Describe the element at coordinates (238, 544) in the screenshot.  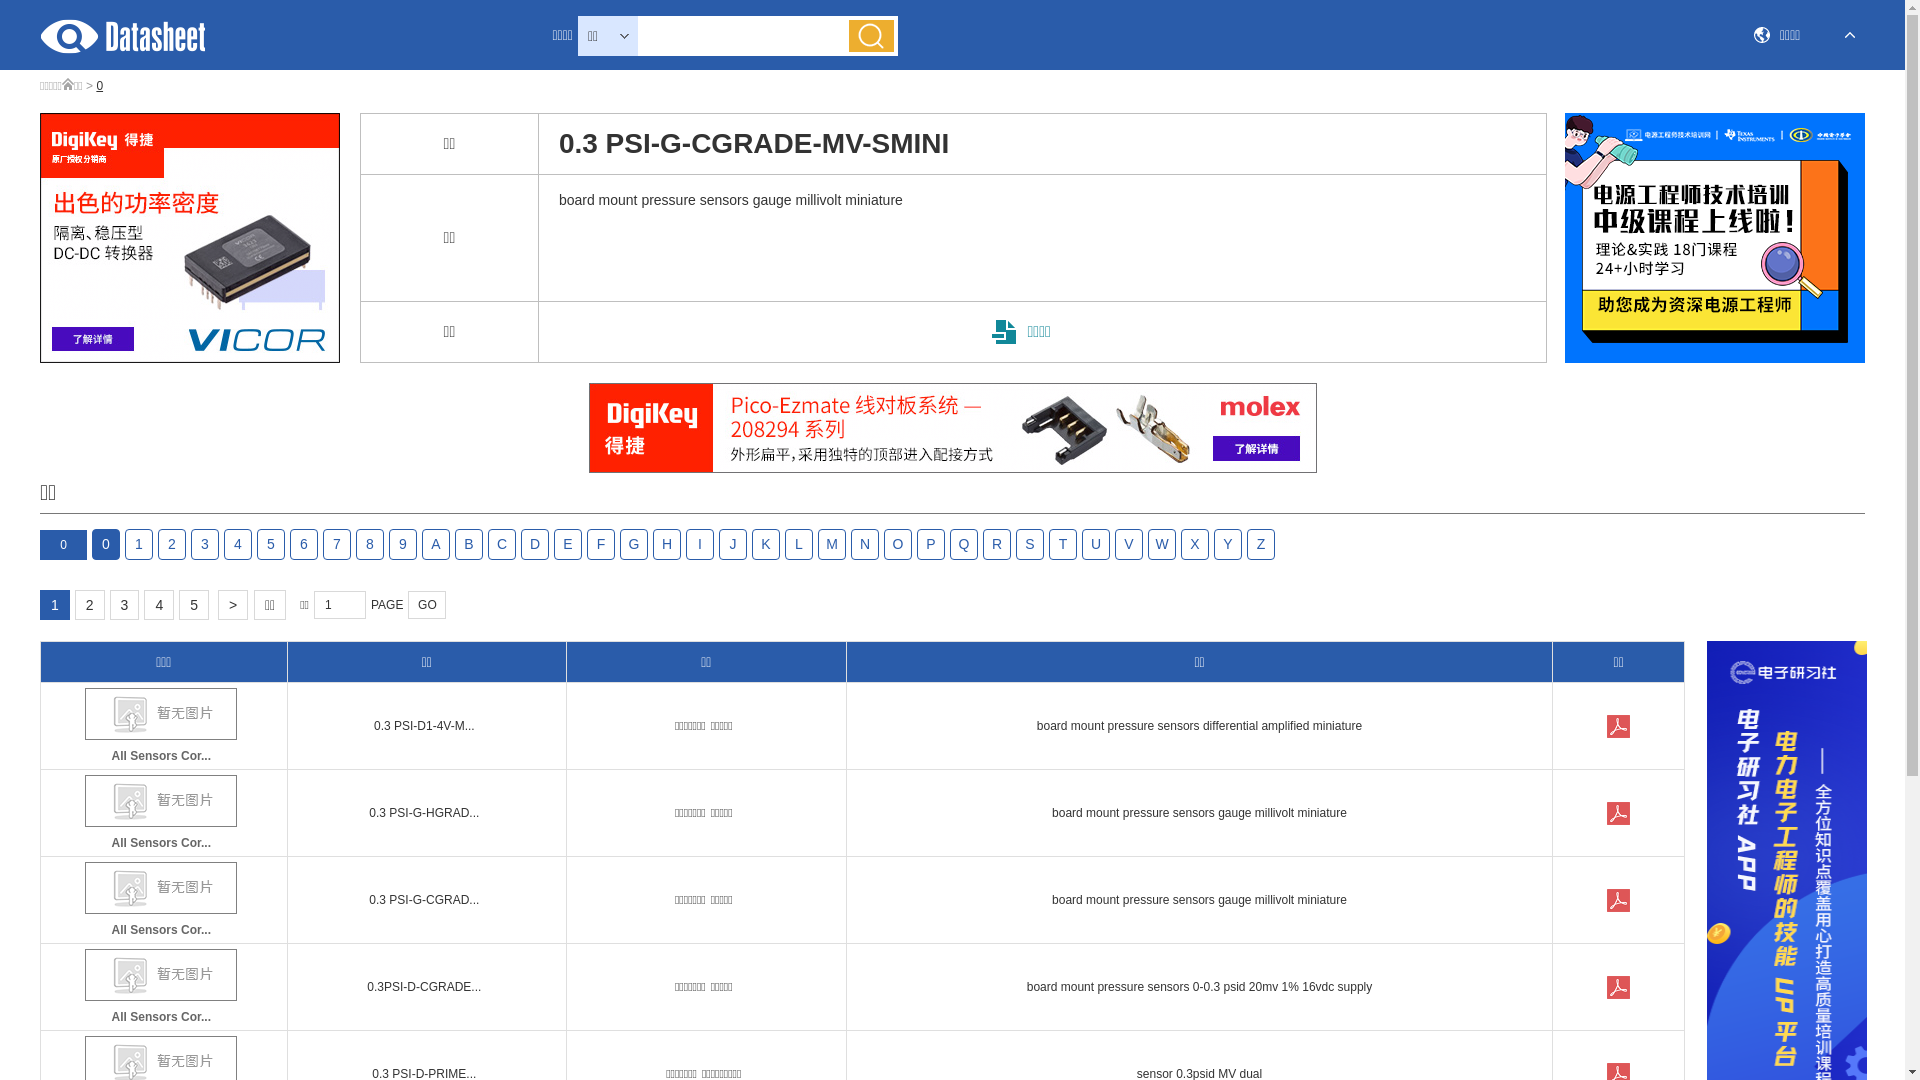
I see `4` at that location.